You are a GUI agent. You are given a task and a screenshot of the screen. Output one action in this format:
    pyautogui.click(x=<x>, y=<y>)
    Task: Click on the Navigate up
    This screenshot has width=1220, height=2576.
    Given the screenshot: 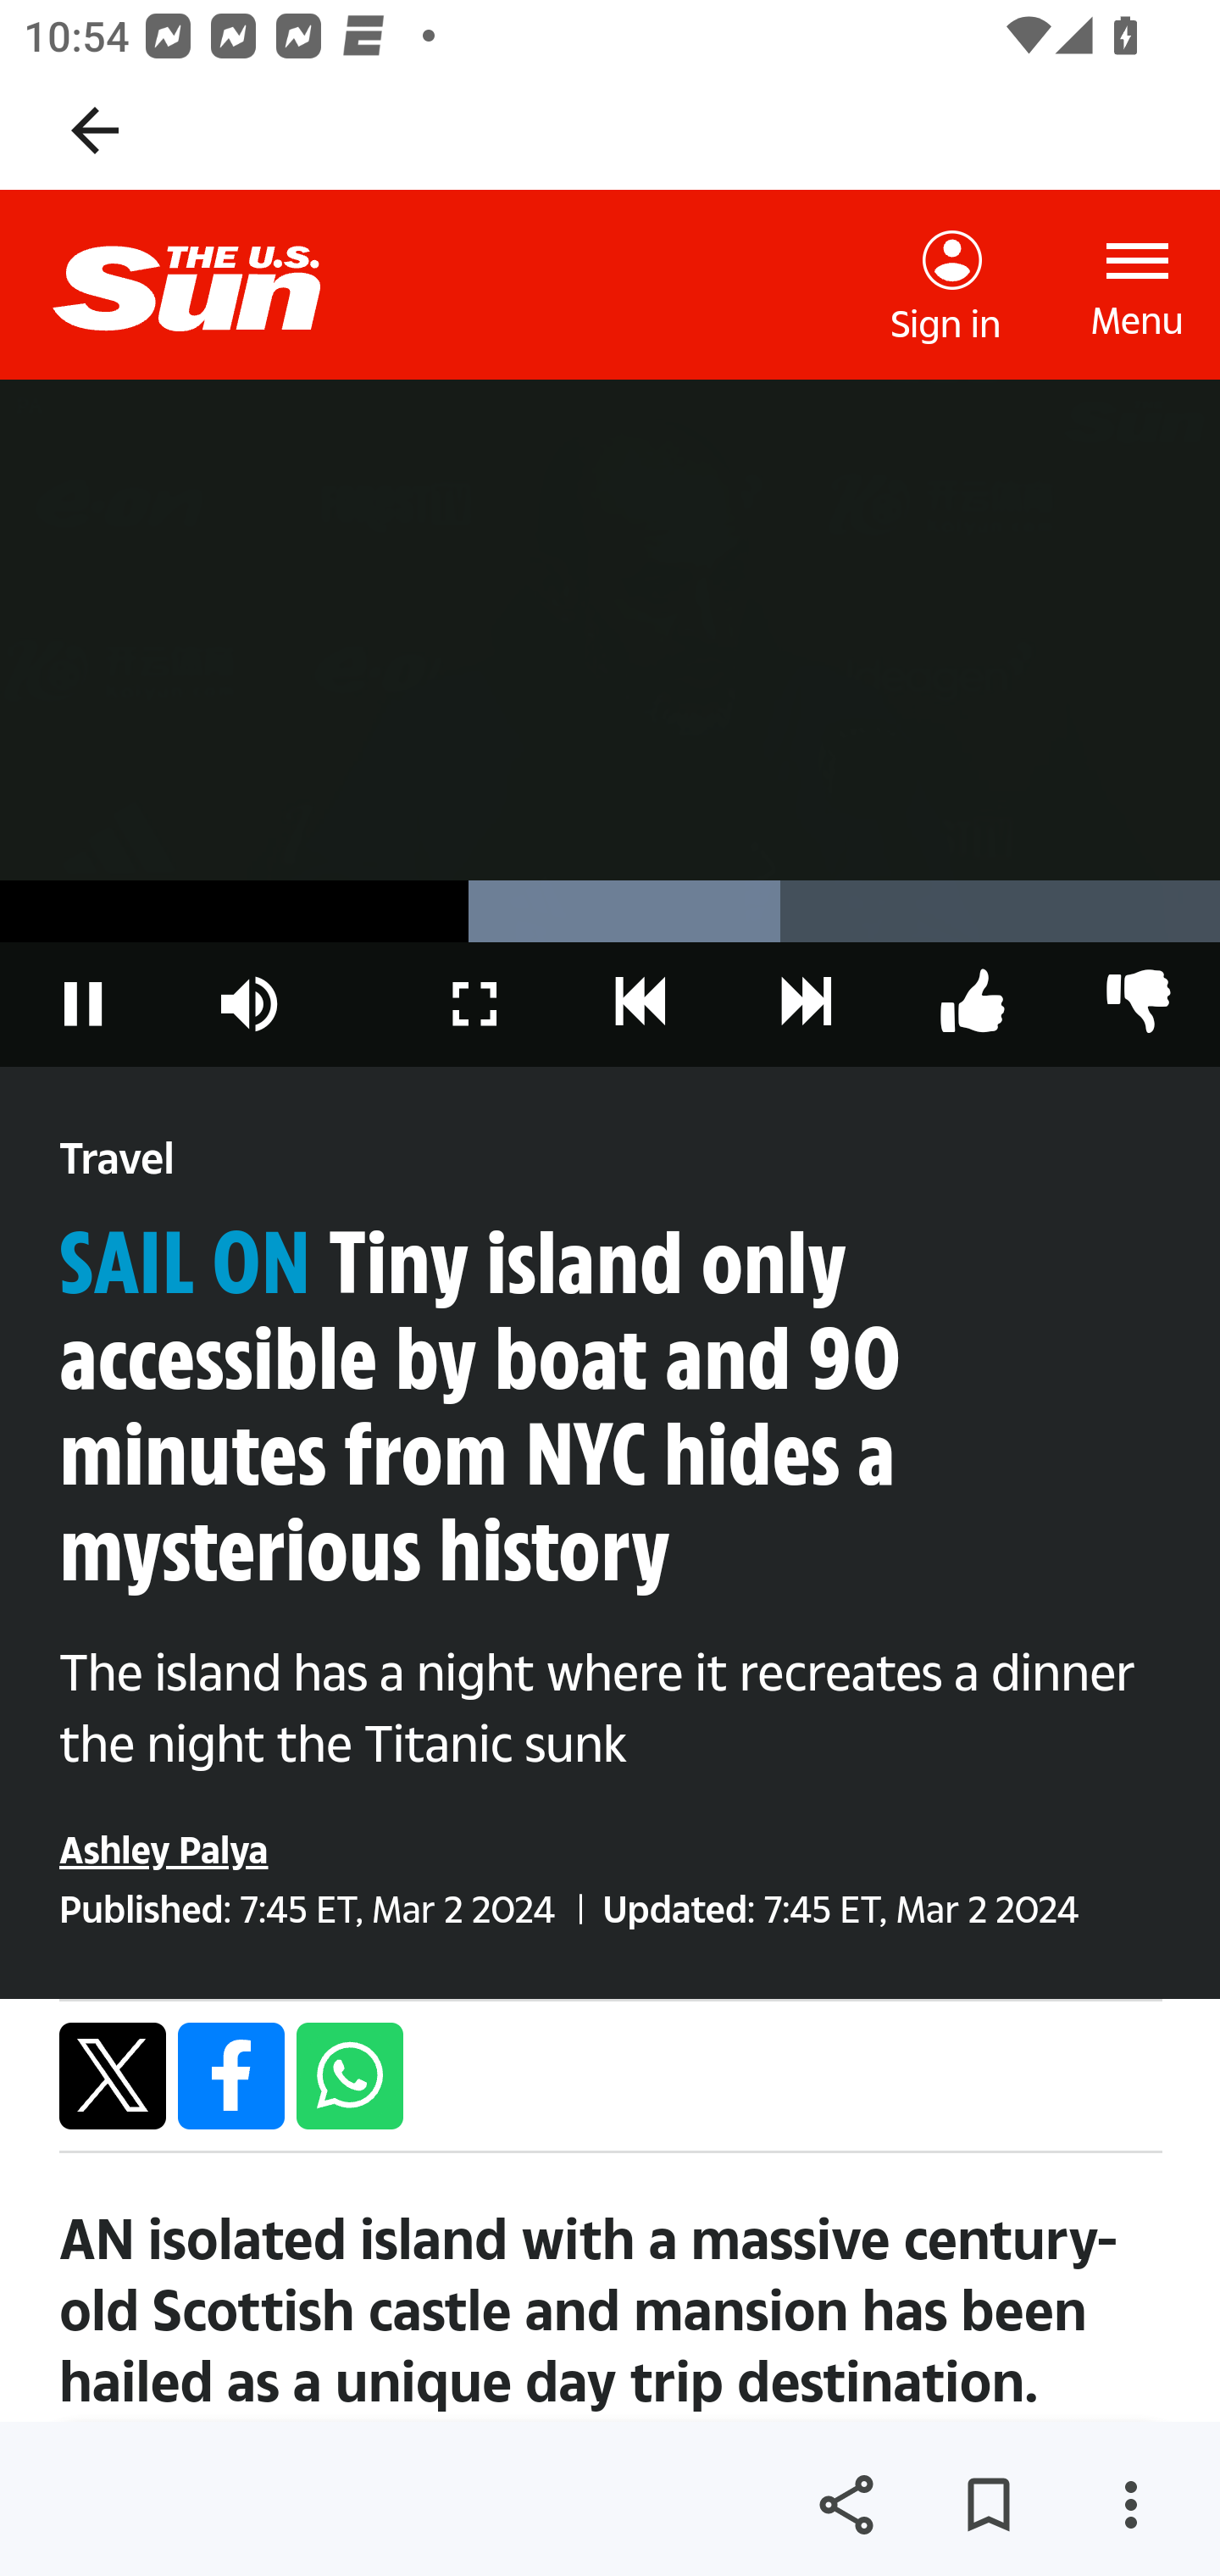 What is the action you would take?
    pyautogui.click(x=95, y=130)
    